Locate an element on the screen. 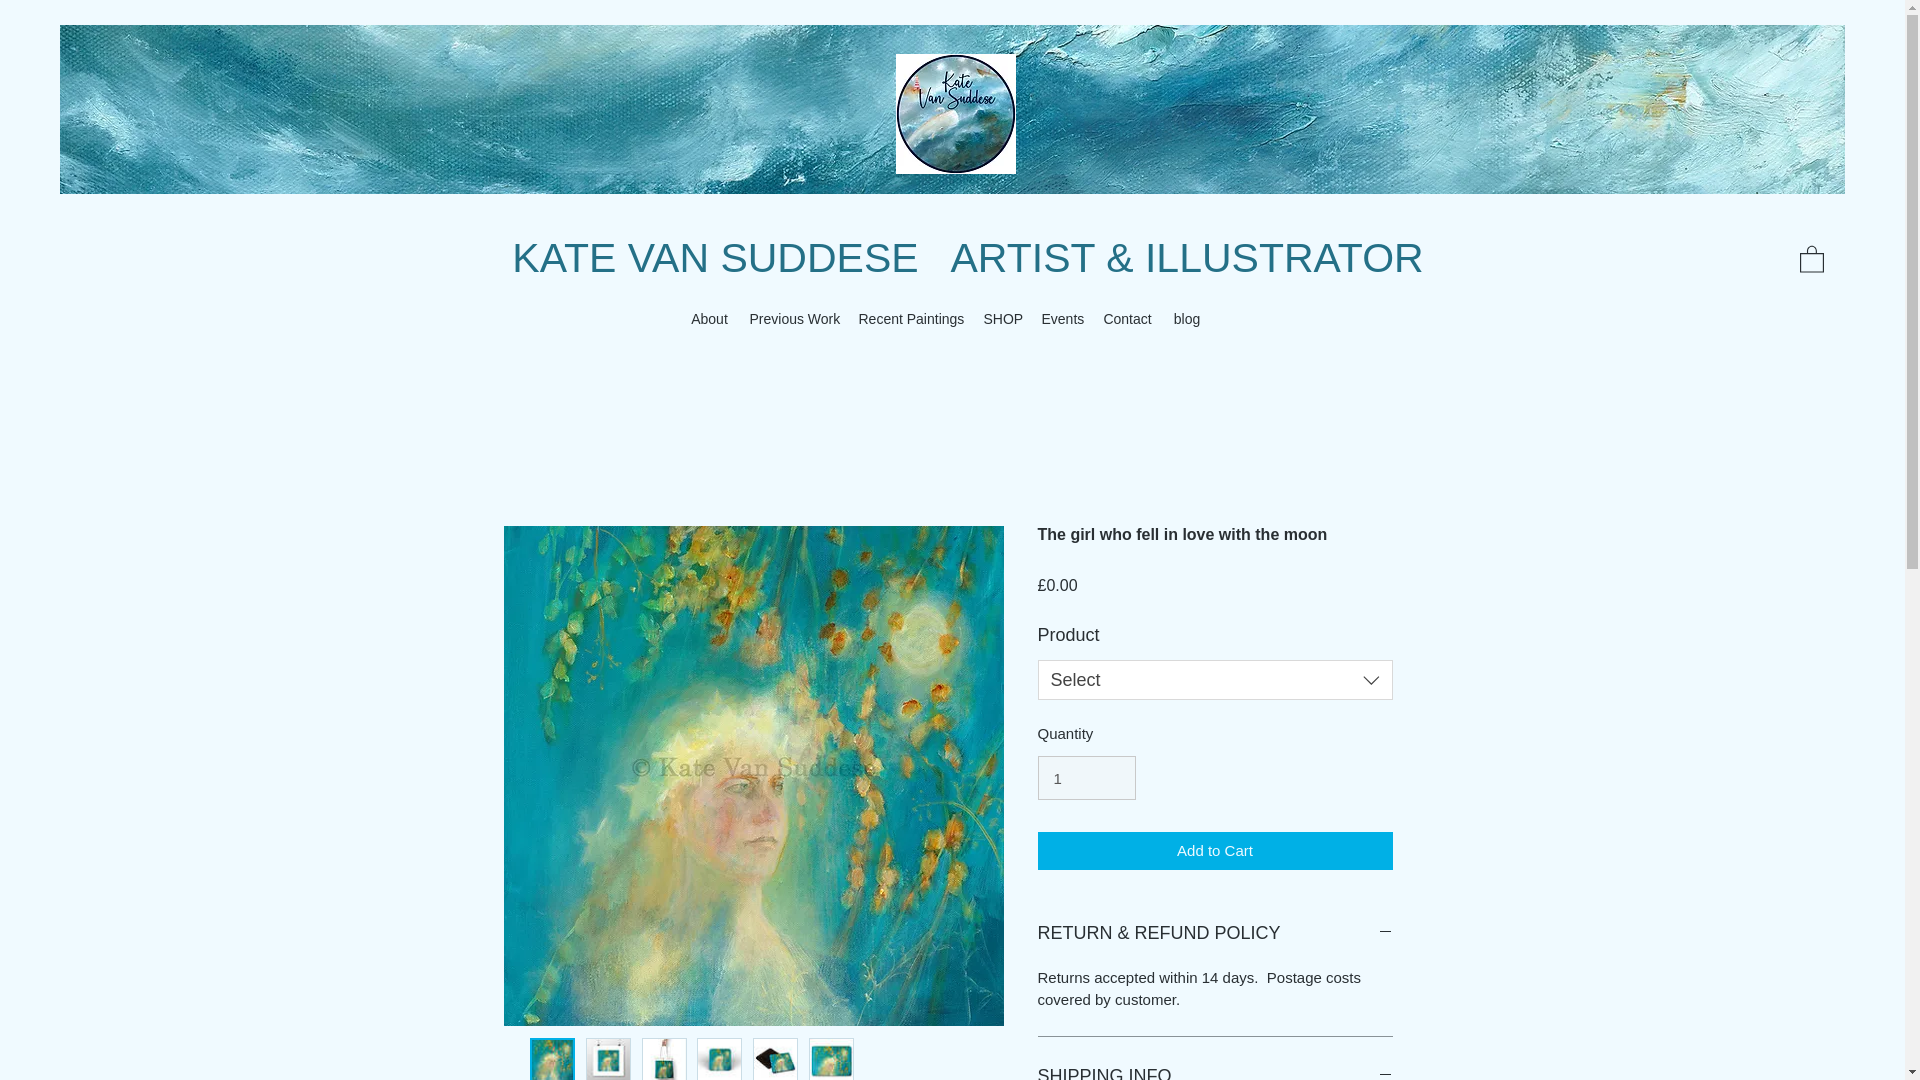 This screenshot has height=1080, width=1920. 1 is located at coordinates (1087, 778).